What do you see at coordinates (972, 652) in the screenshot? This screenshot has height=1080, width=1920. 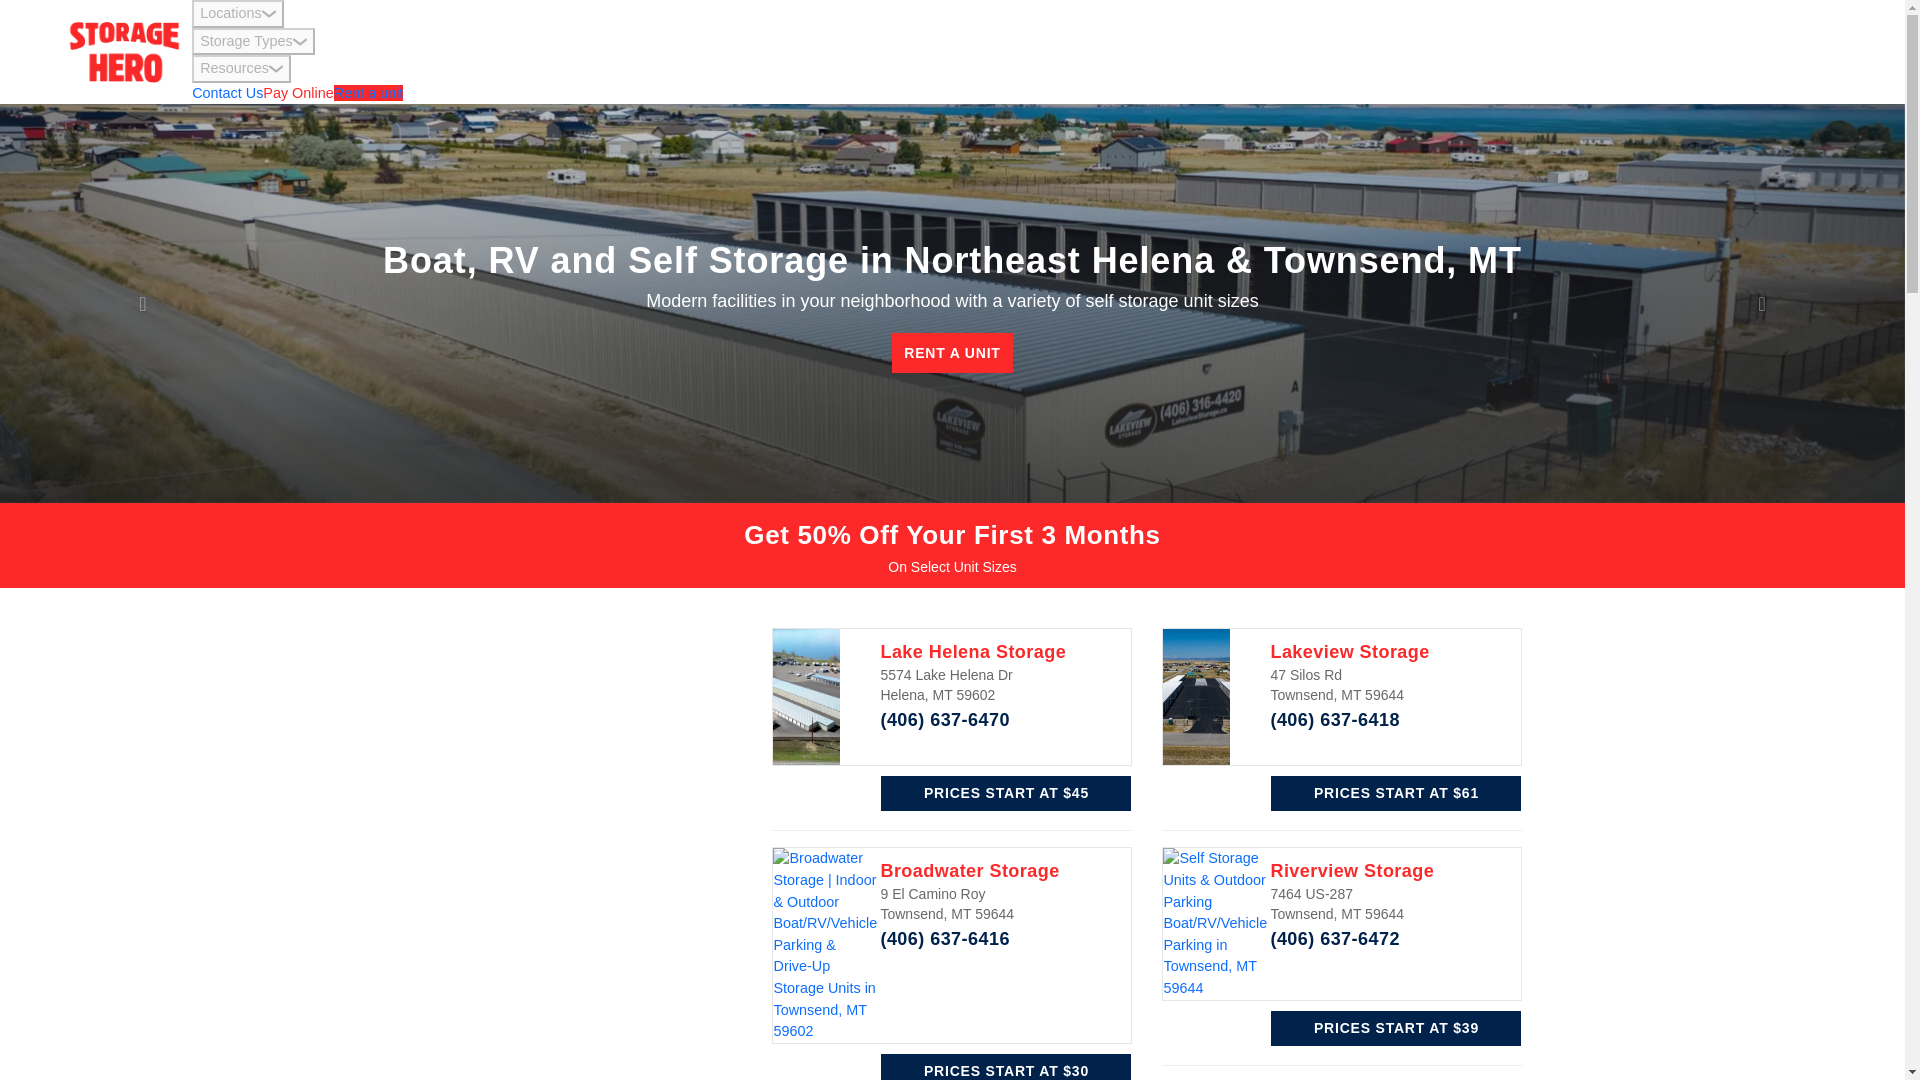 I see `Lake Helena Storage` at bounding box center [972, 652].